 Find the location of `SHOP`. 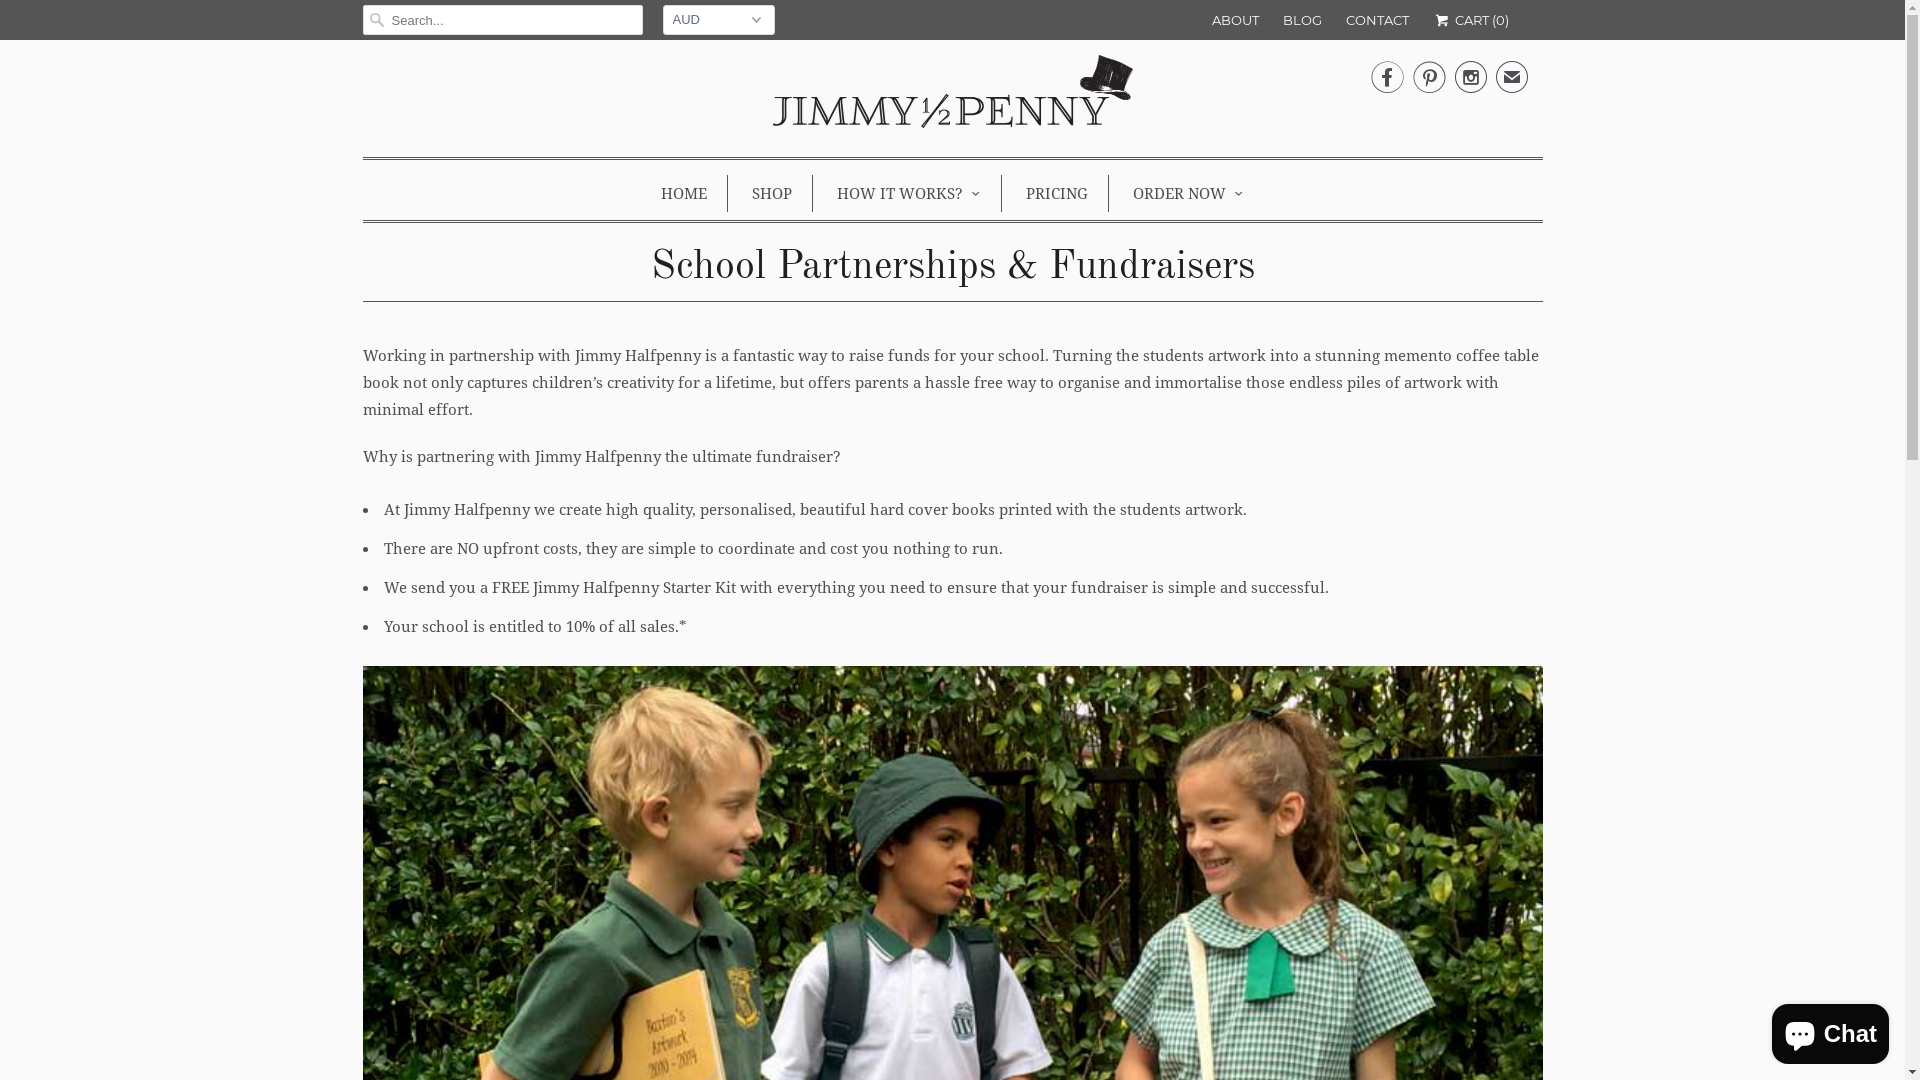

SHOP is located at coordinates (772, 192).